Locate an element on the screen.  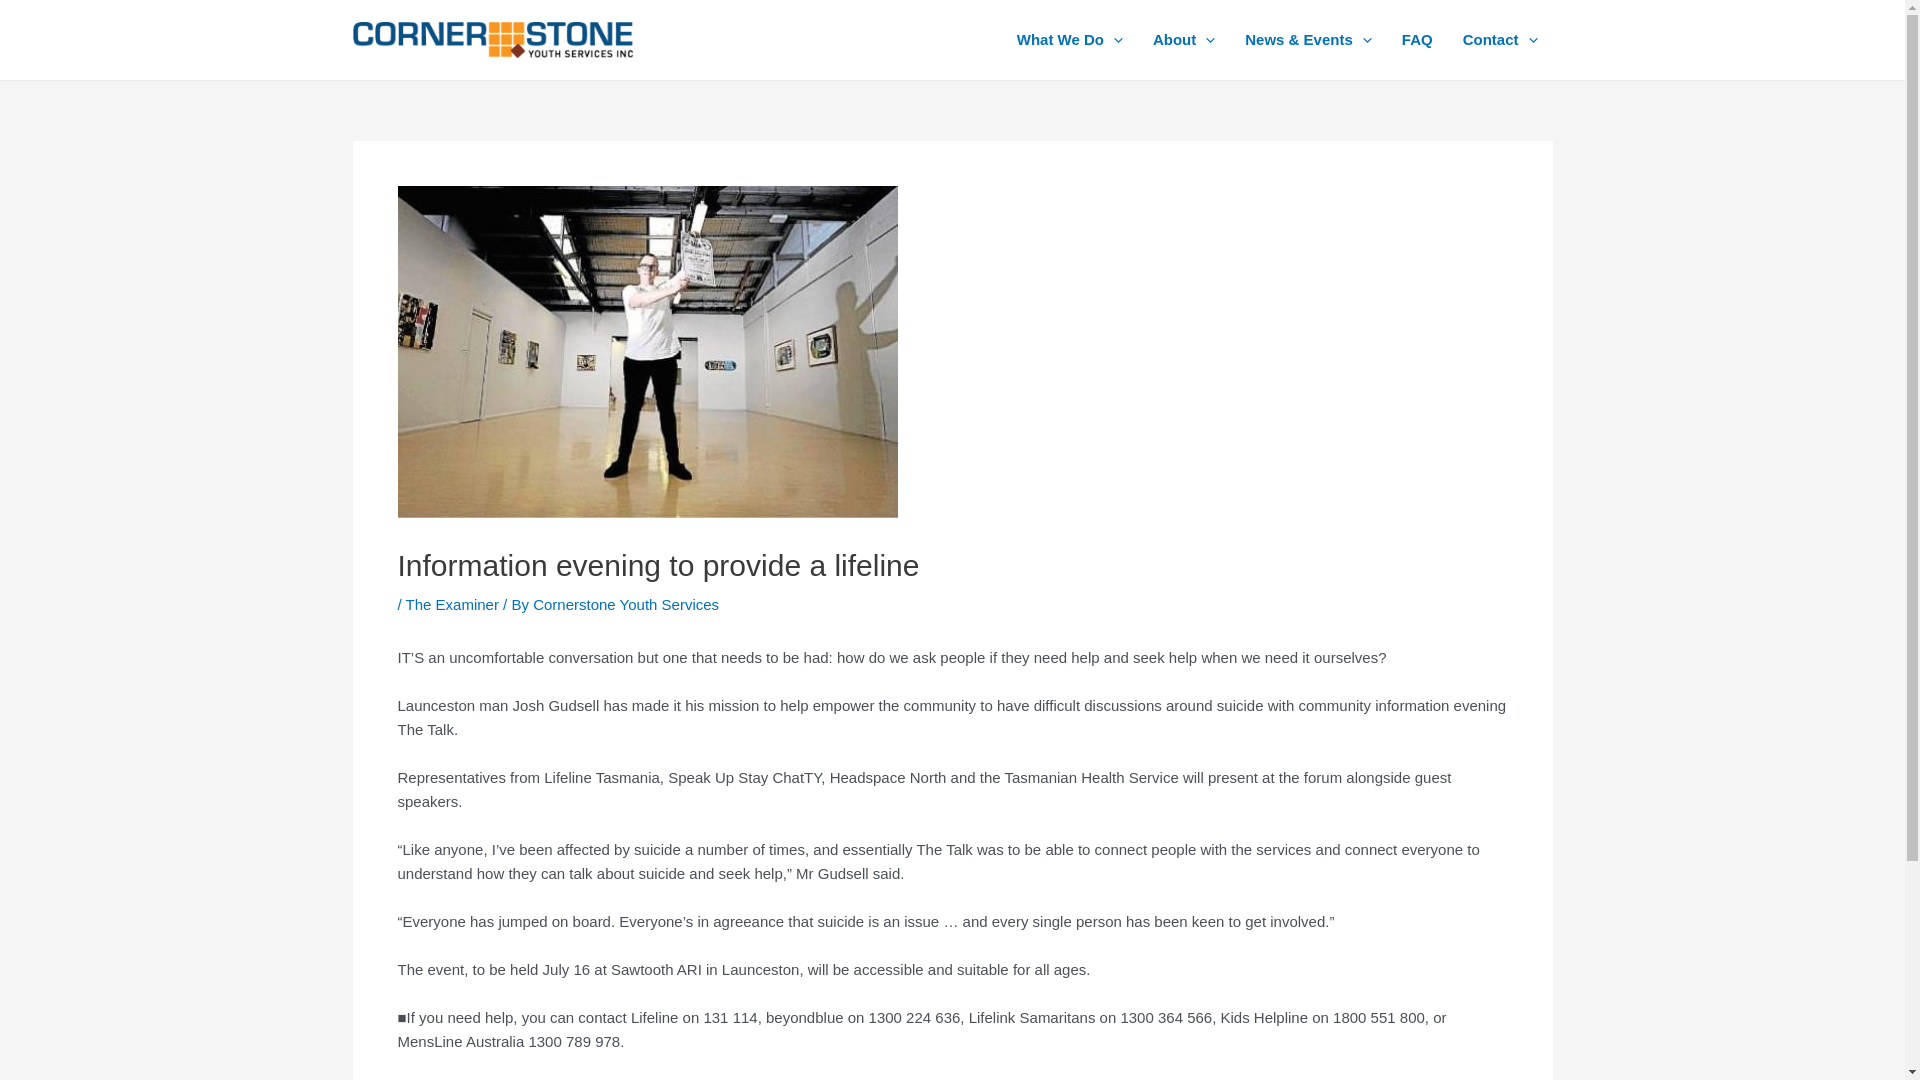
What We Do is located at coordinates (1070, 40).